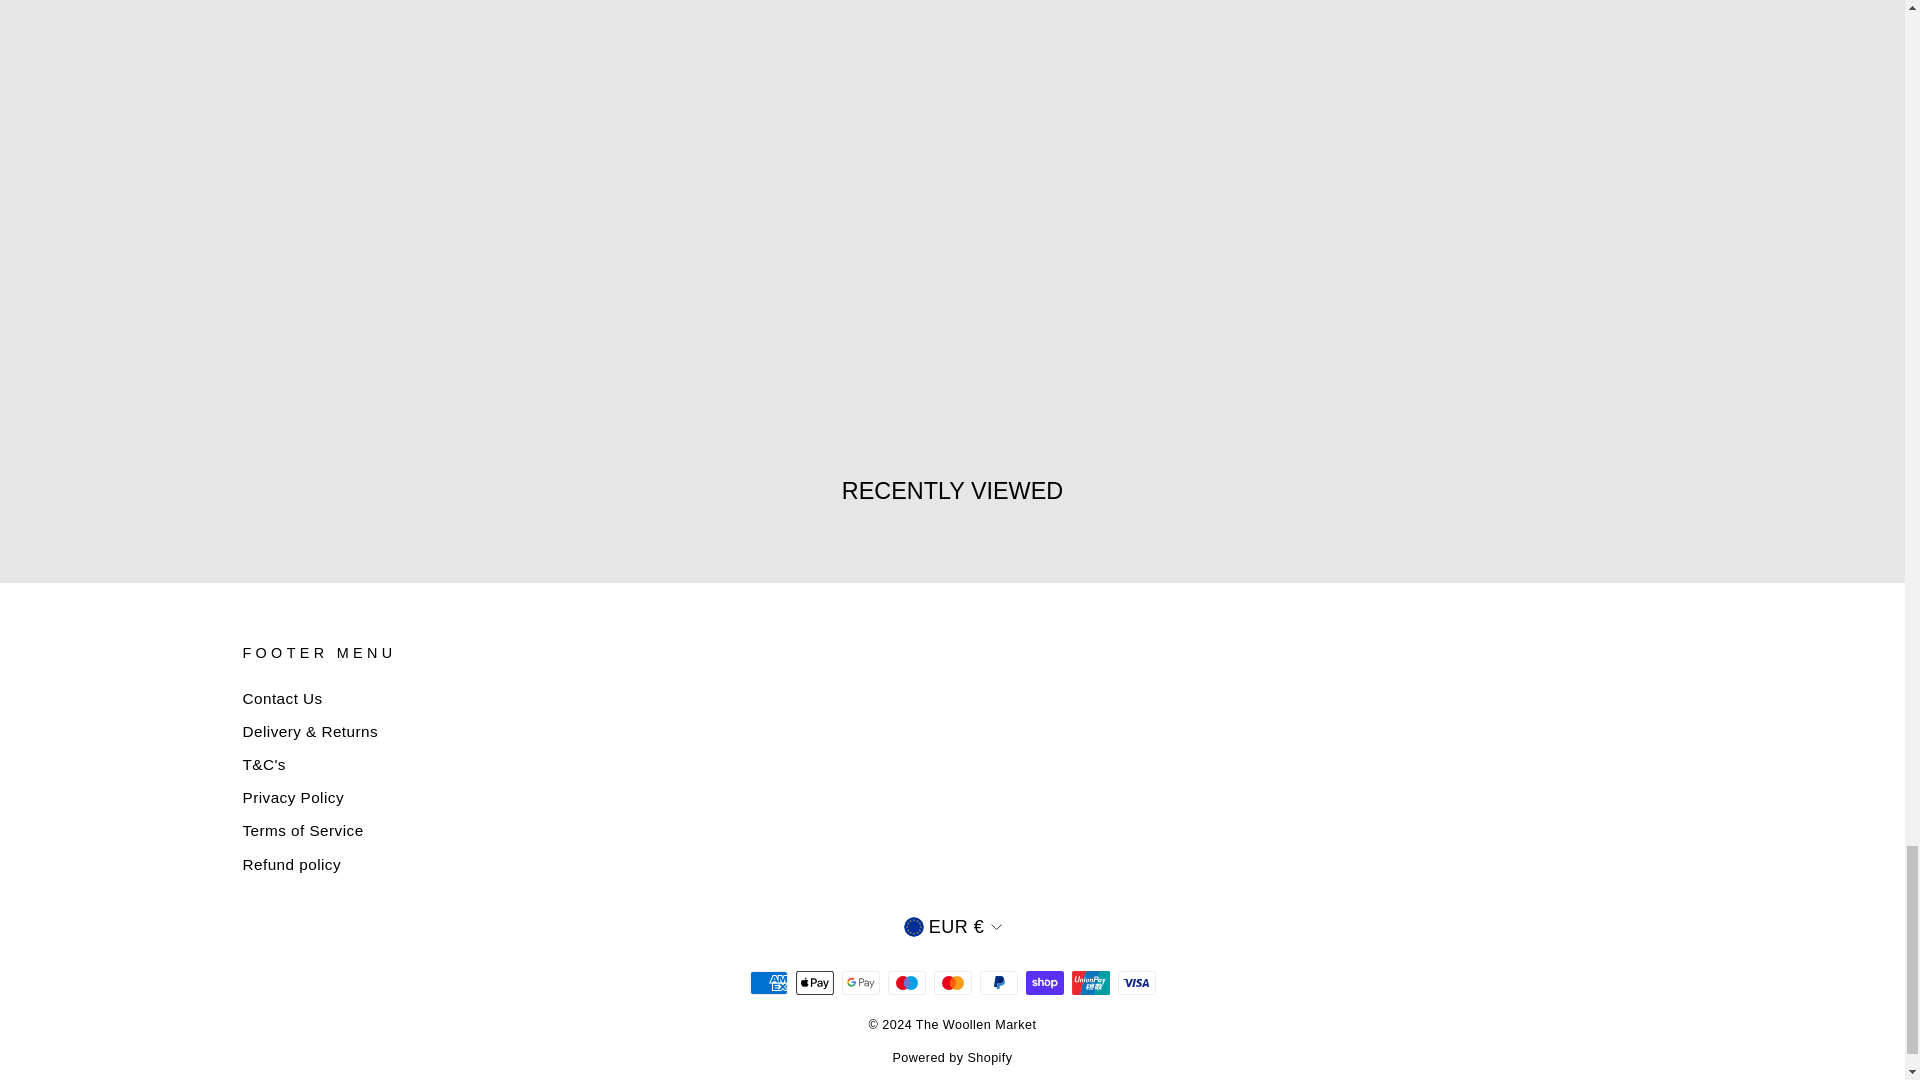 The height and width of the screenshot is (1080, 1920). I want to click on Apple Pay, so click(814, 982).